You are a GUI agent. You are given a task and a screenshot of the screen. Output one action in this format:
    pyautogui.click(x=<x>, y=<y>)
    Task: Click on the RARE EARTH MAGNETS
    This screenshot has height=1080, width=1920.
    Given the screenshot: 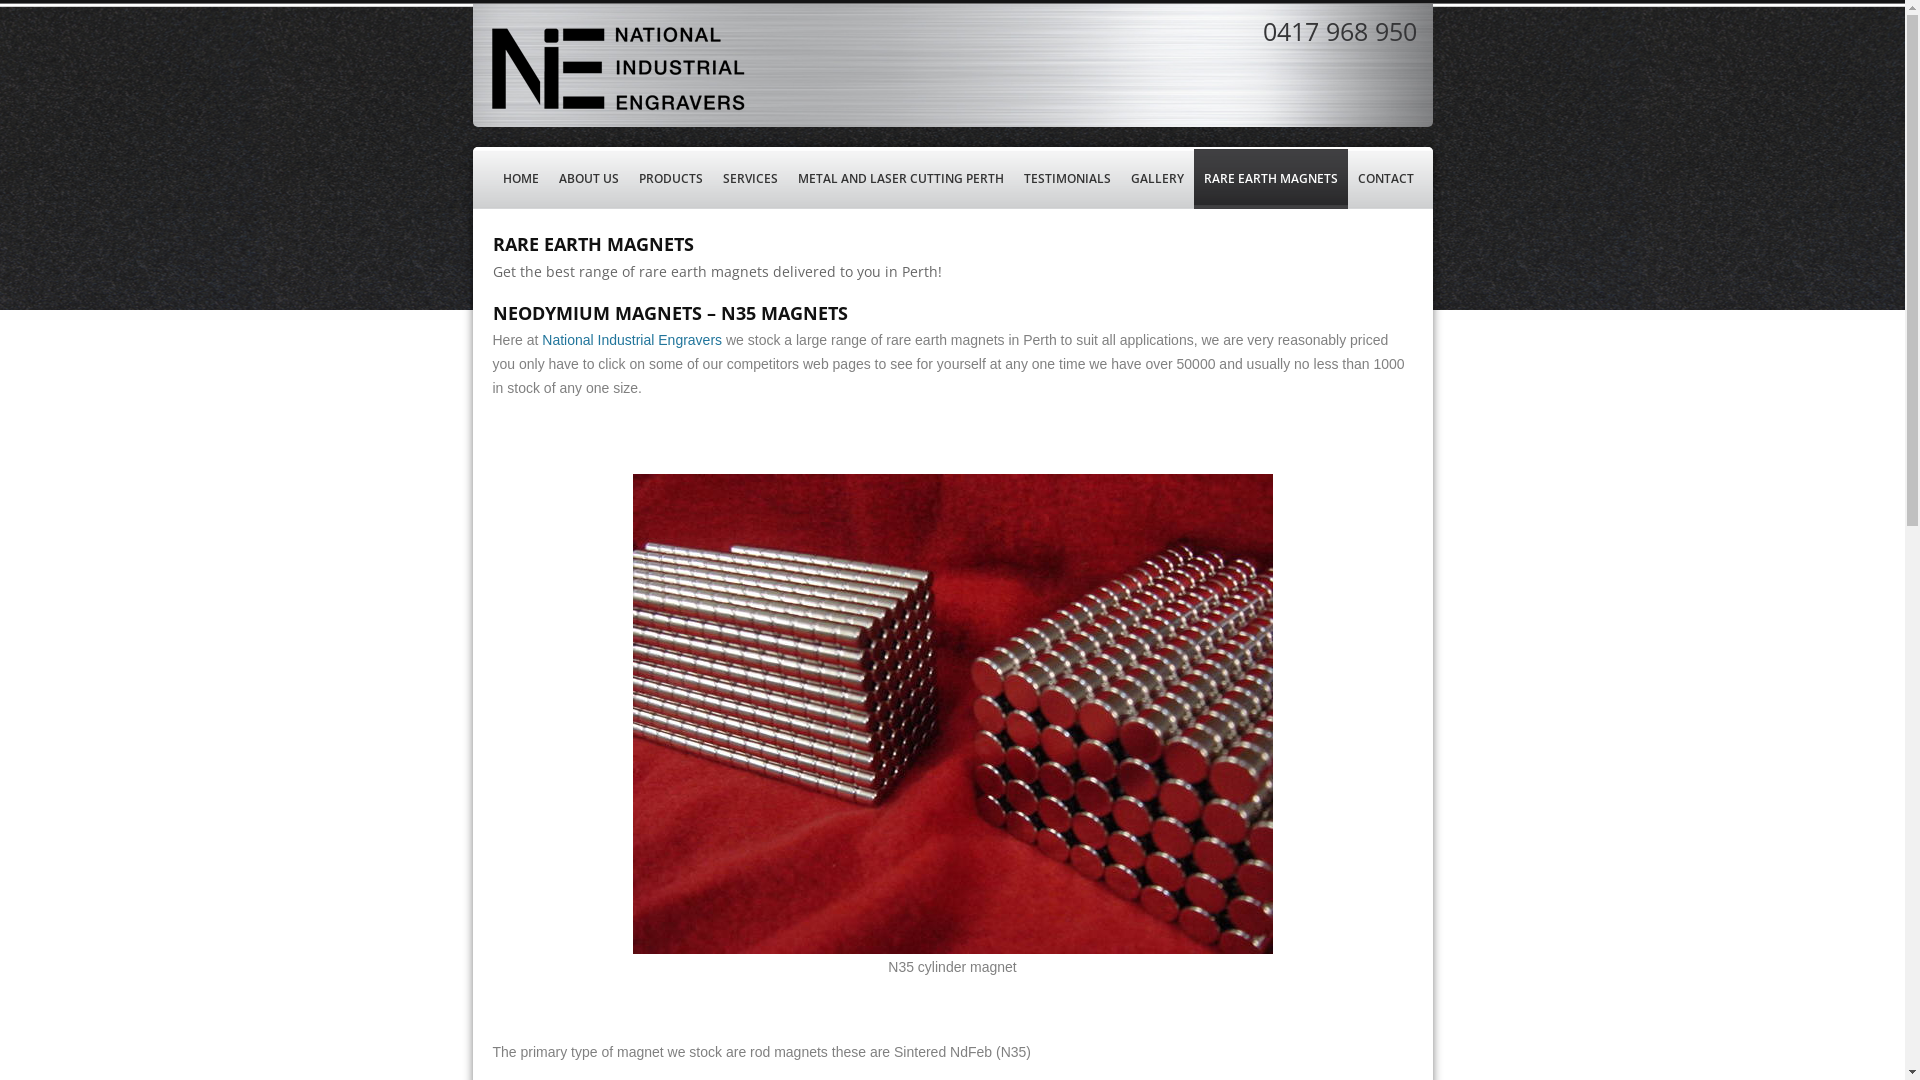 What is the action you would take?
    pyautogui.click(x=1271, y=179)
    